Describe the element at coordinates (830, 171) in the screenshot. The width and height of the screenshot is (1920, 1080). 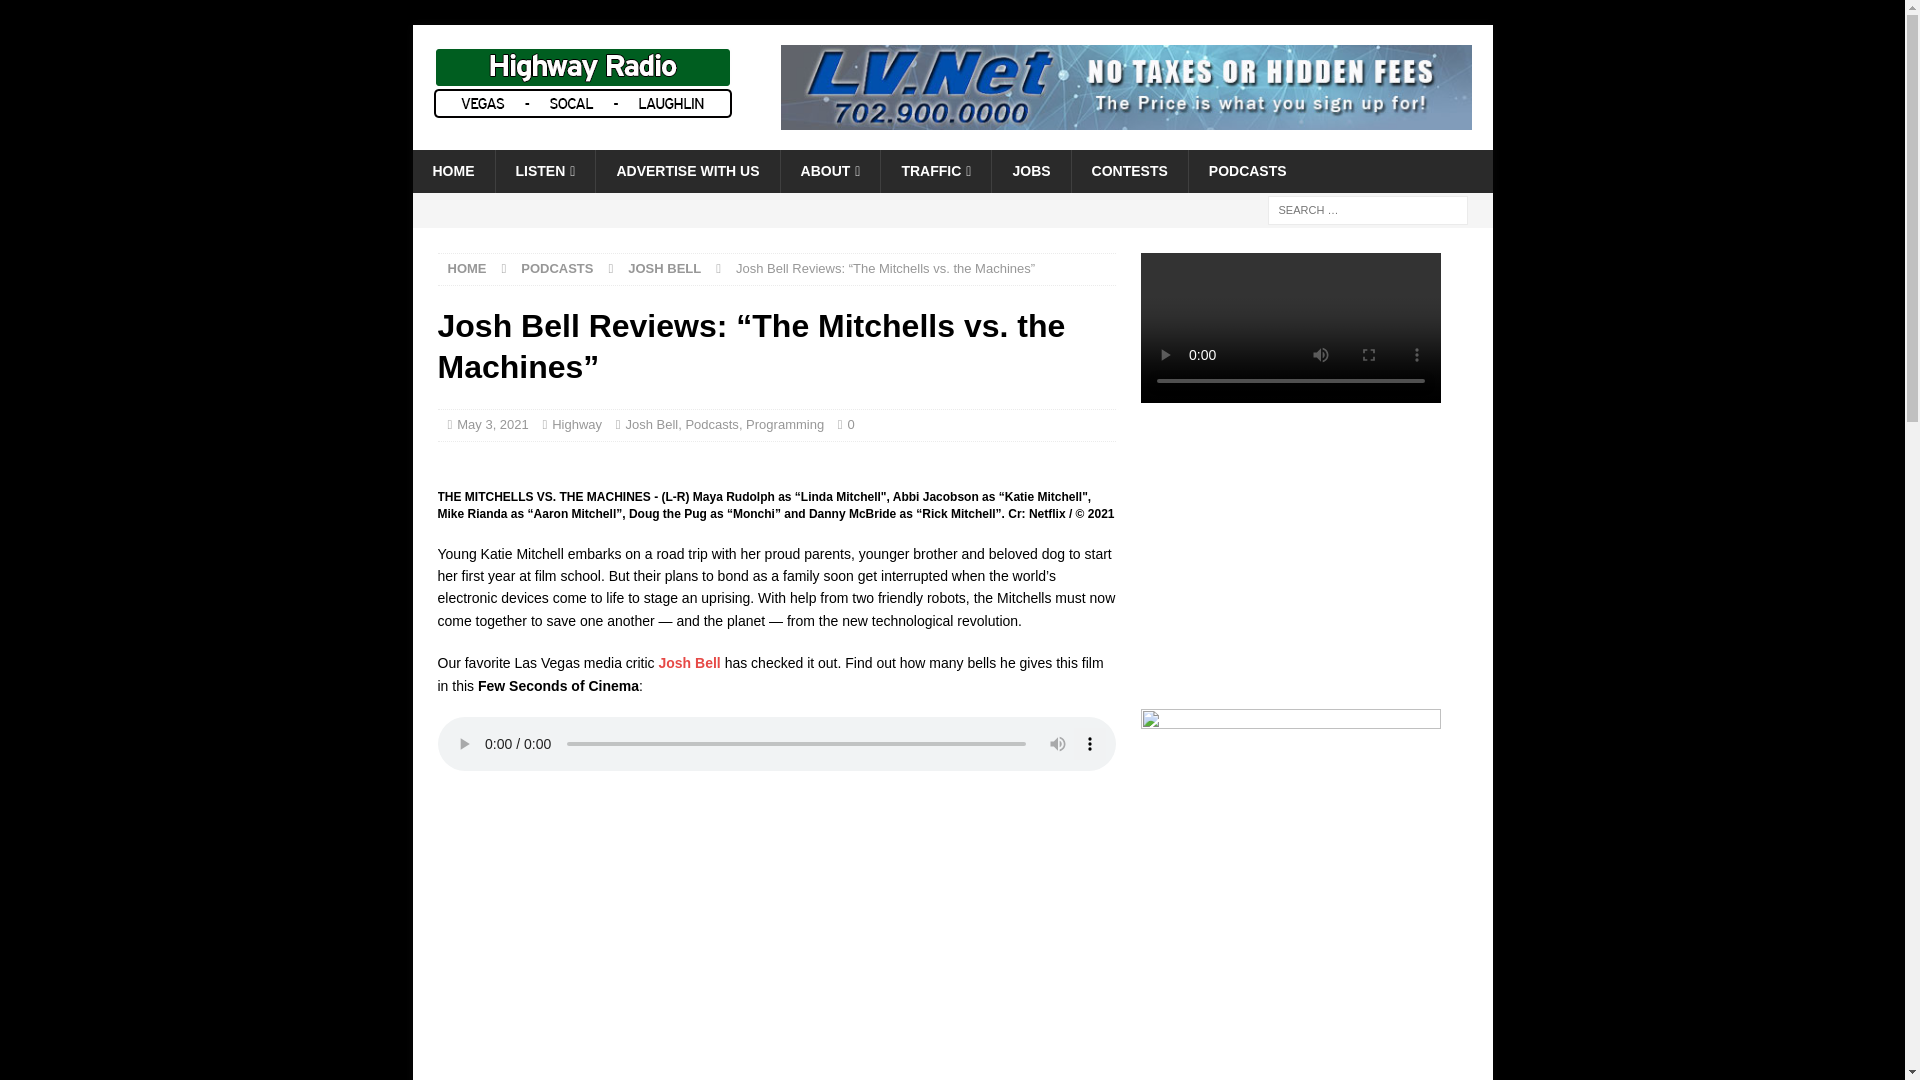
I see `ABOUT` at that location.